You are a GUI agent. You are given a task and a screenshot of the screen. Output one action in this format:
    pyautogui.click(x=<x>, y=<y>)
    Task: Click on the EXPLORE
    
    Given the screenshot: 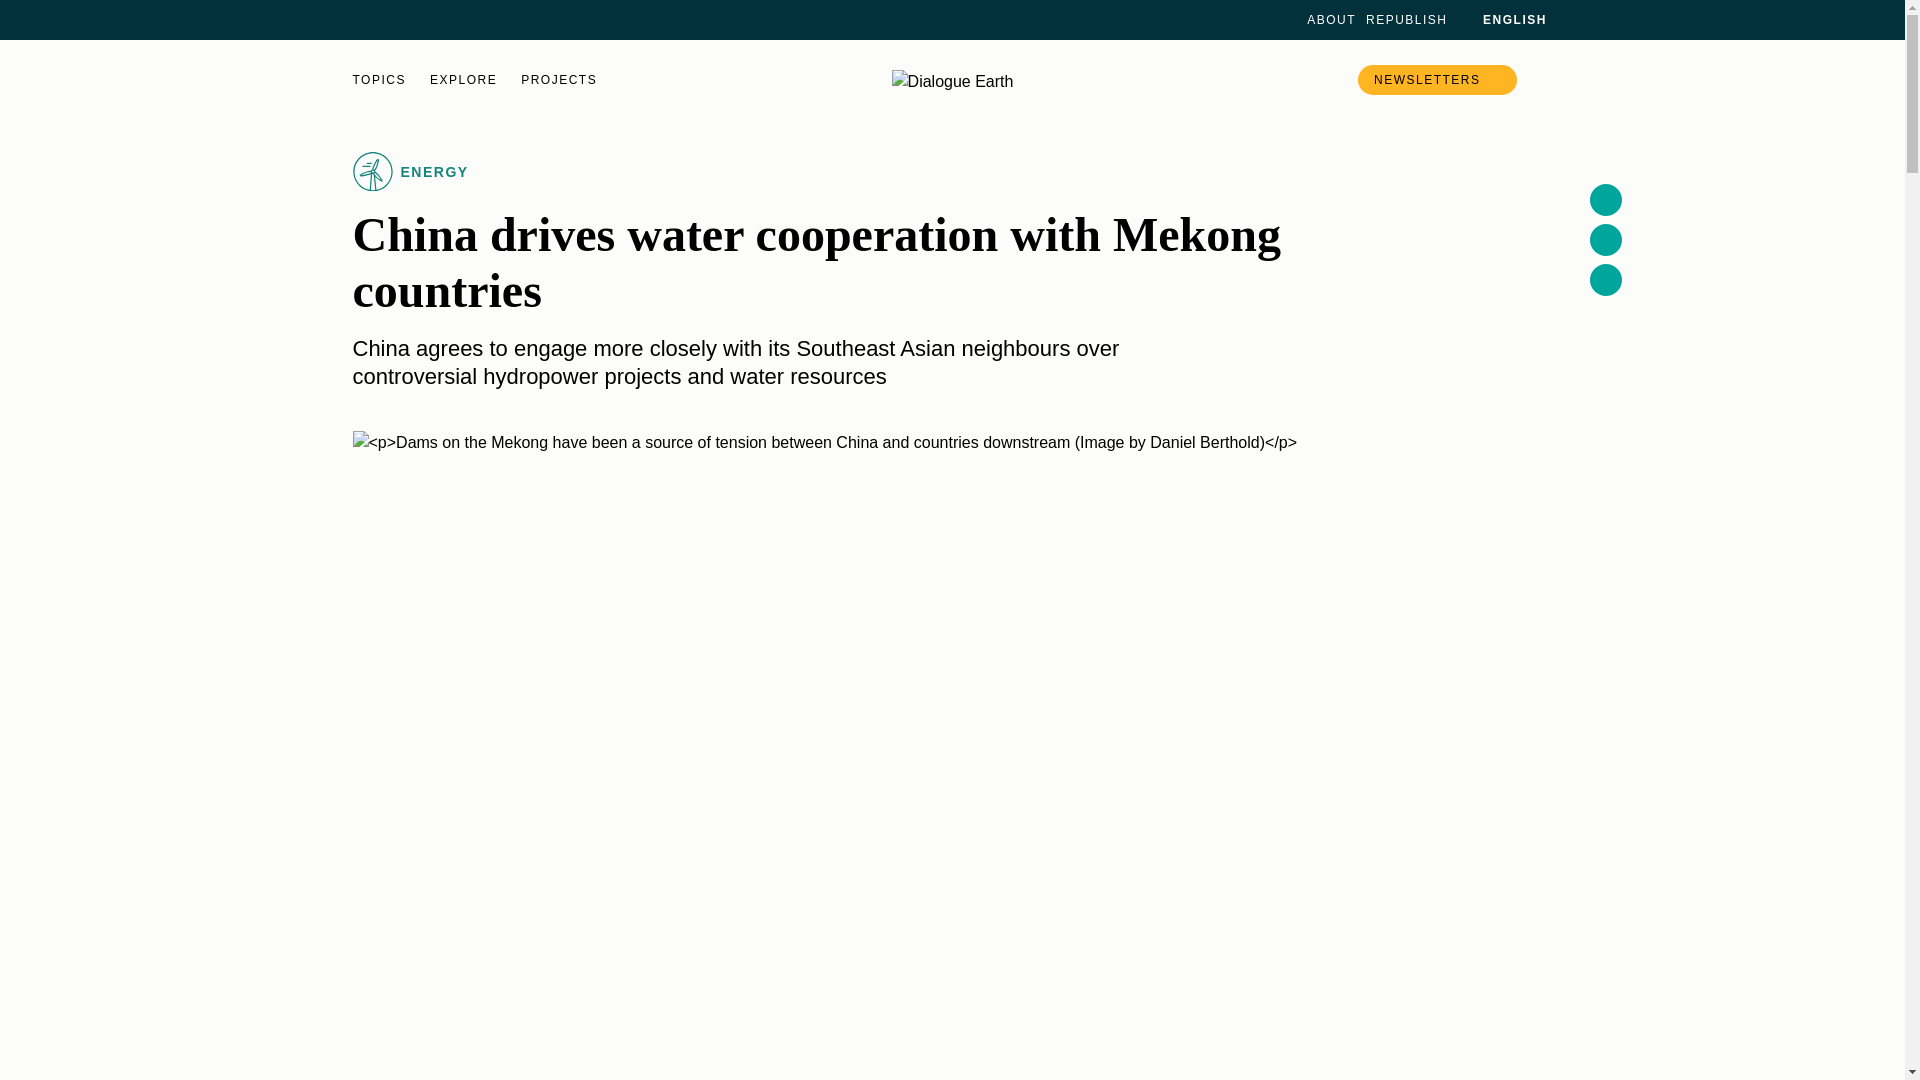 What is the action you would take?
    pyautogui.click(x=464, y=80)
    